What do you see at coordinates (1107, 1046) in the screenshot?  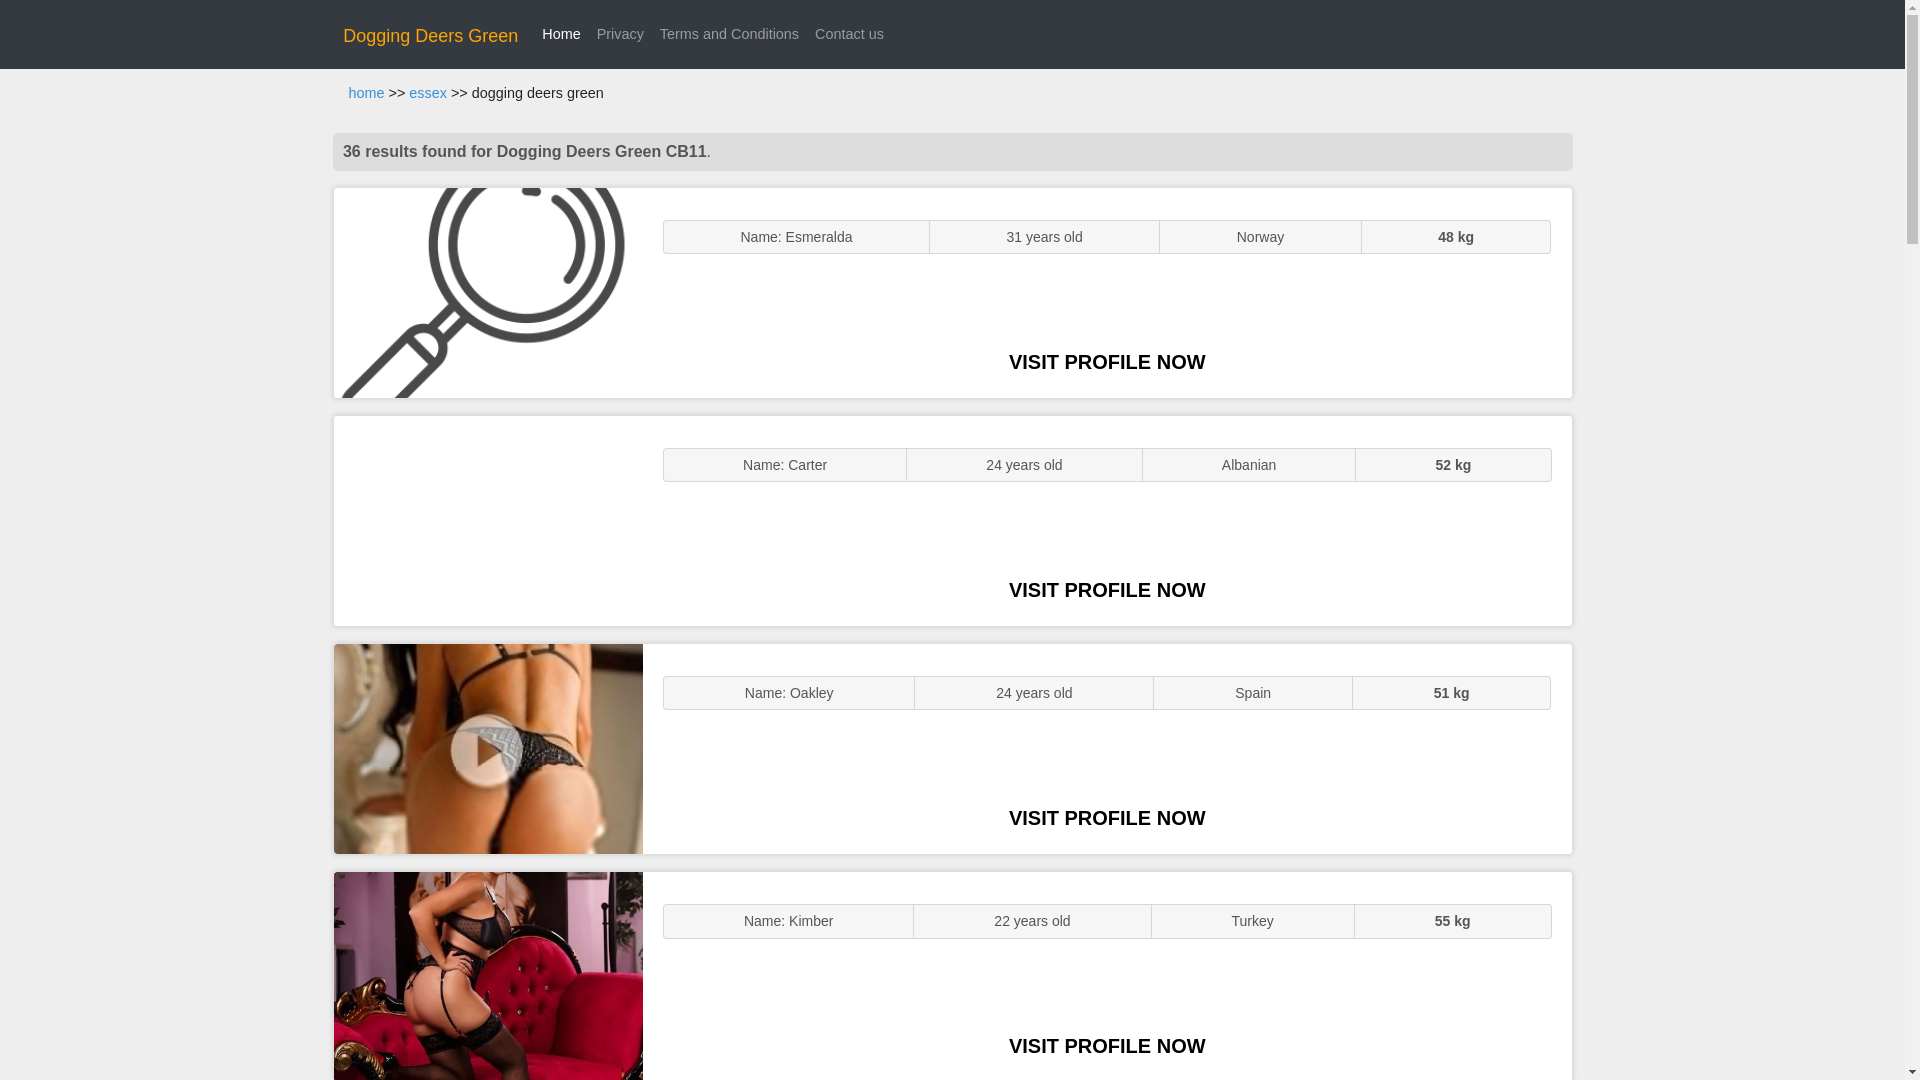 I see `VISIT PROFILE NOW` at bounding box center [1107, 1046].